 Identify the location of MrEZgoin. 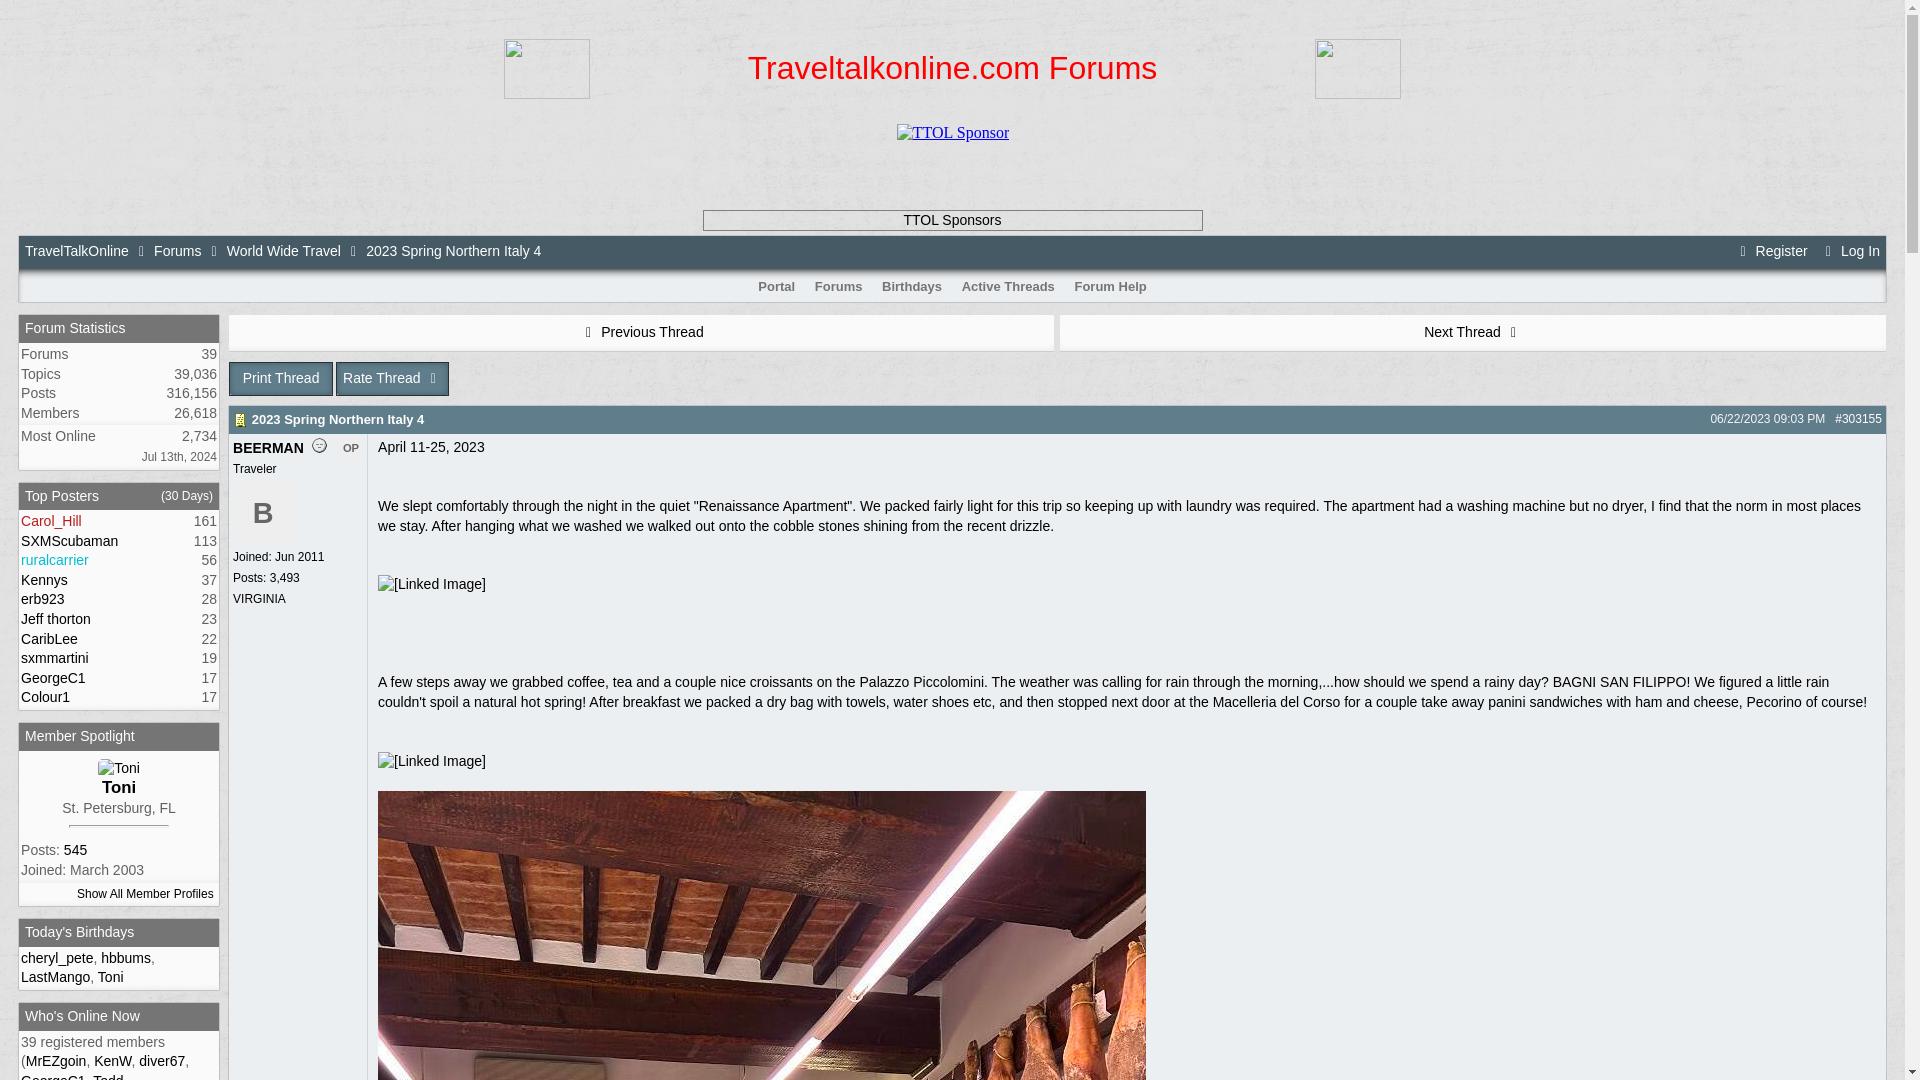
(56, 1061).